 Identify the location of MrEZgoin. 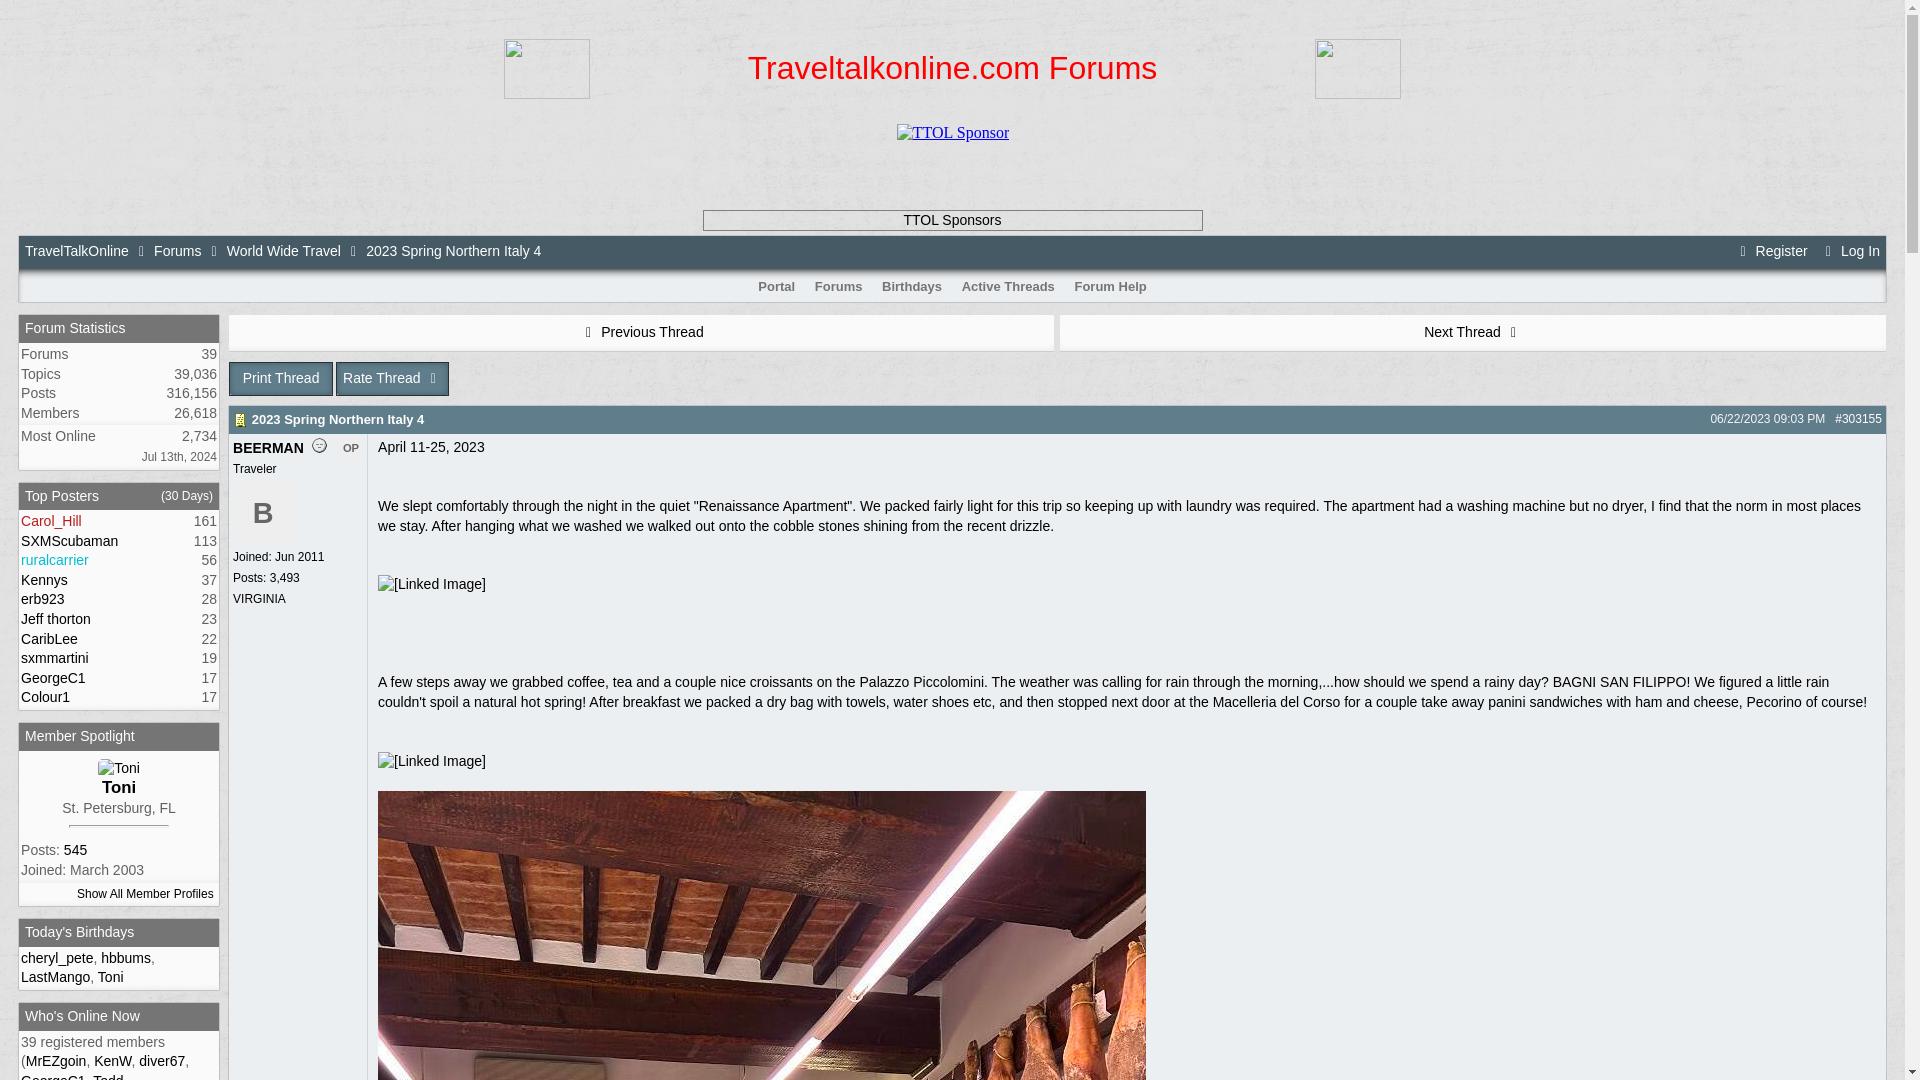
(56, 1061).